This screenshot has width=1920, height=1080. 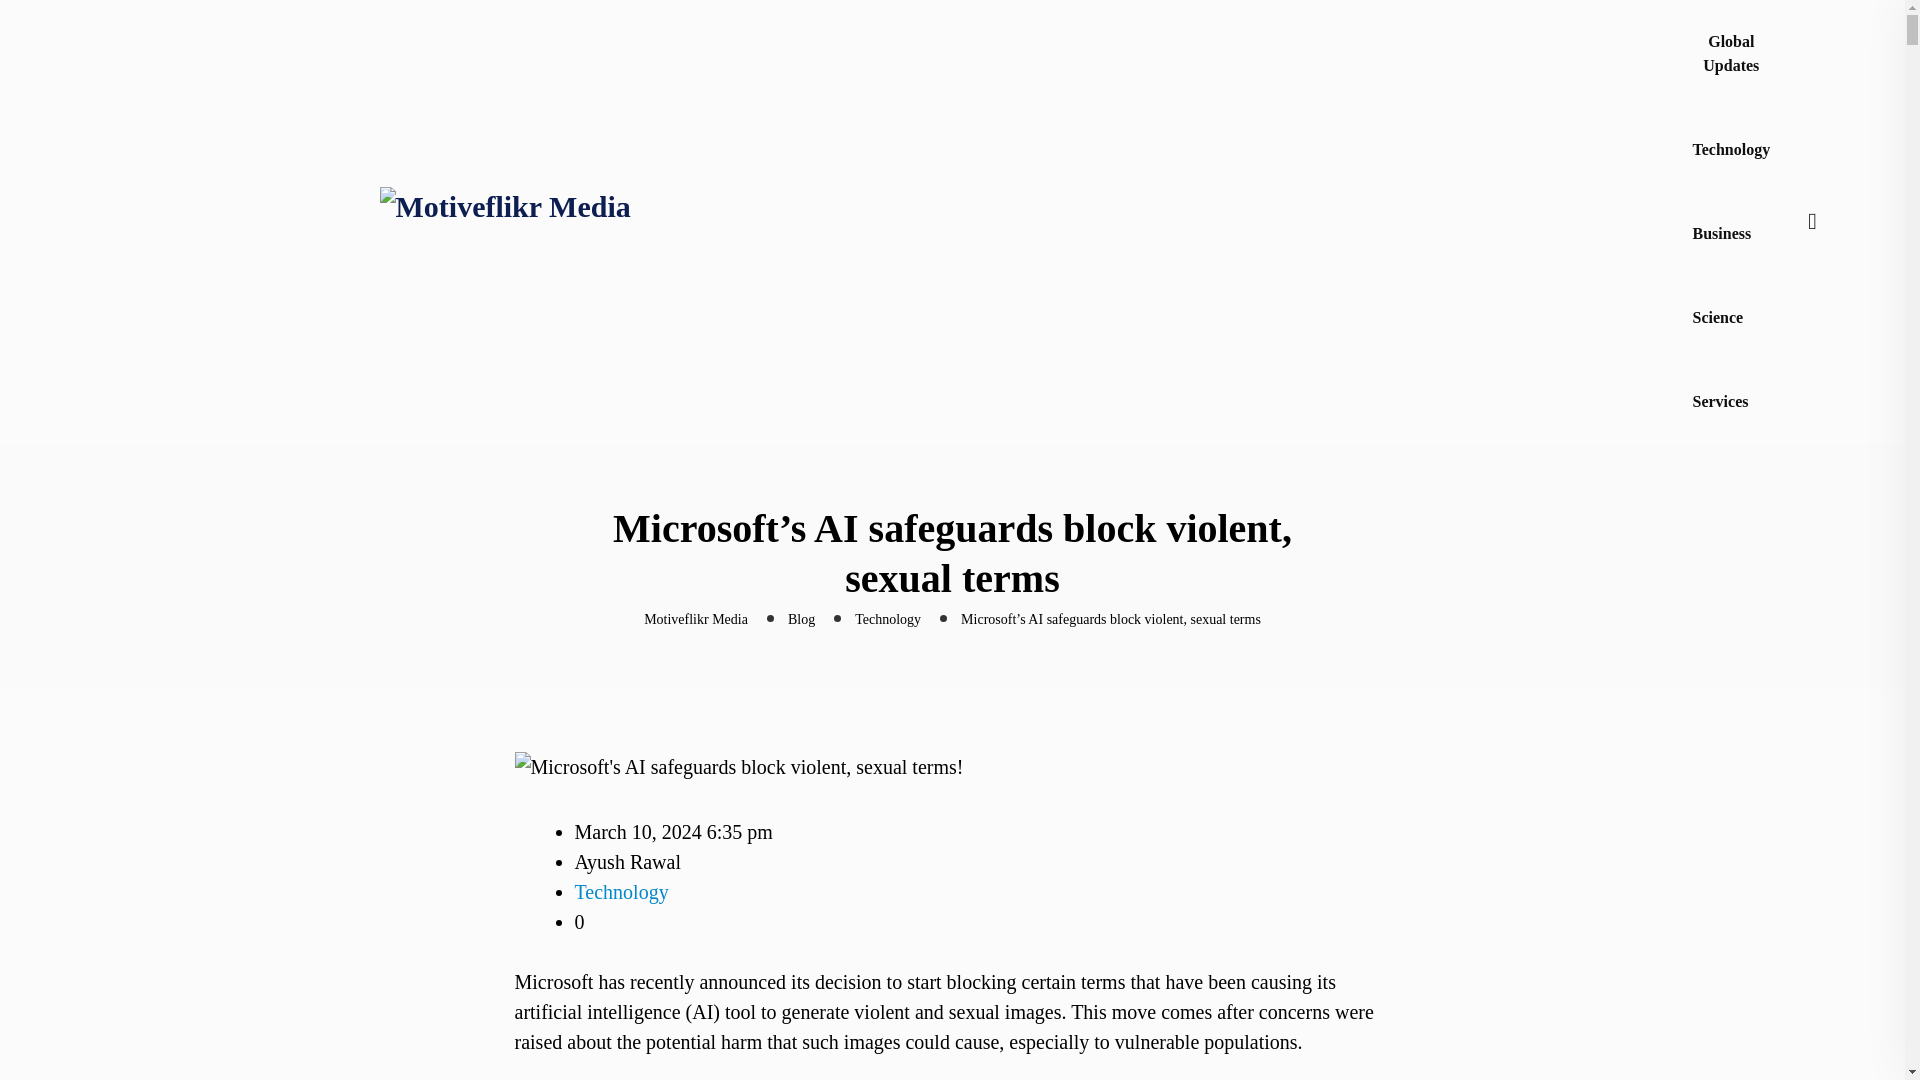 What do you see at coordinates (800, 620) in the screenshot?
I see `Blog` at bounding box center [800, 620].